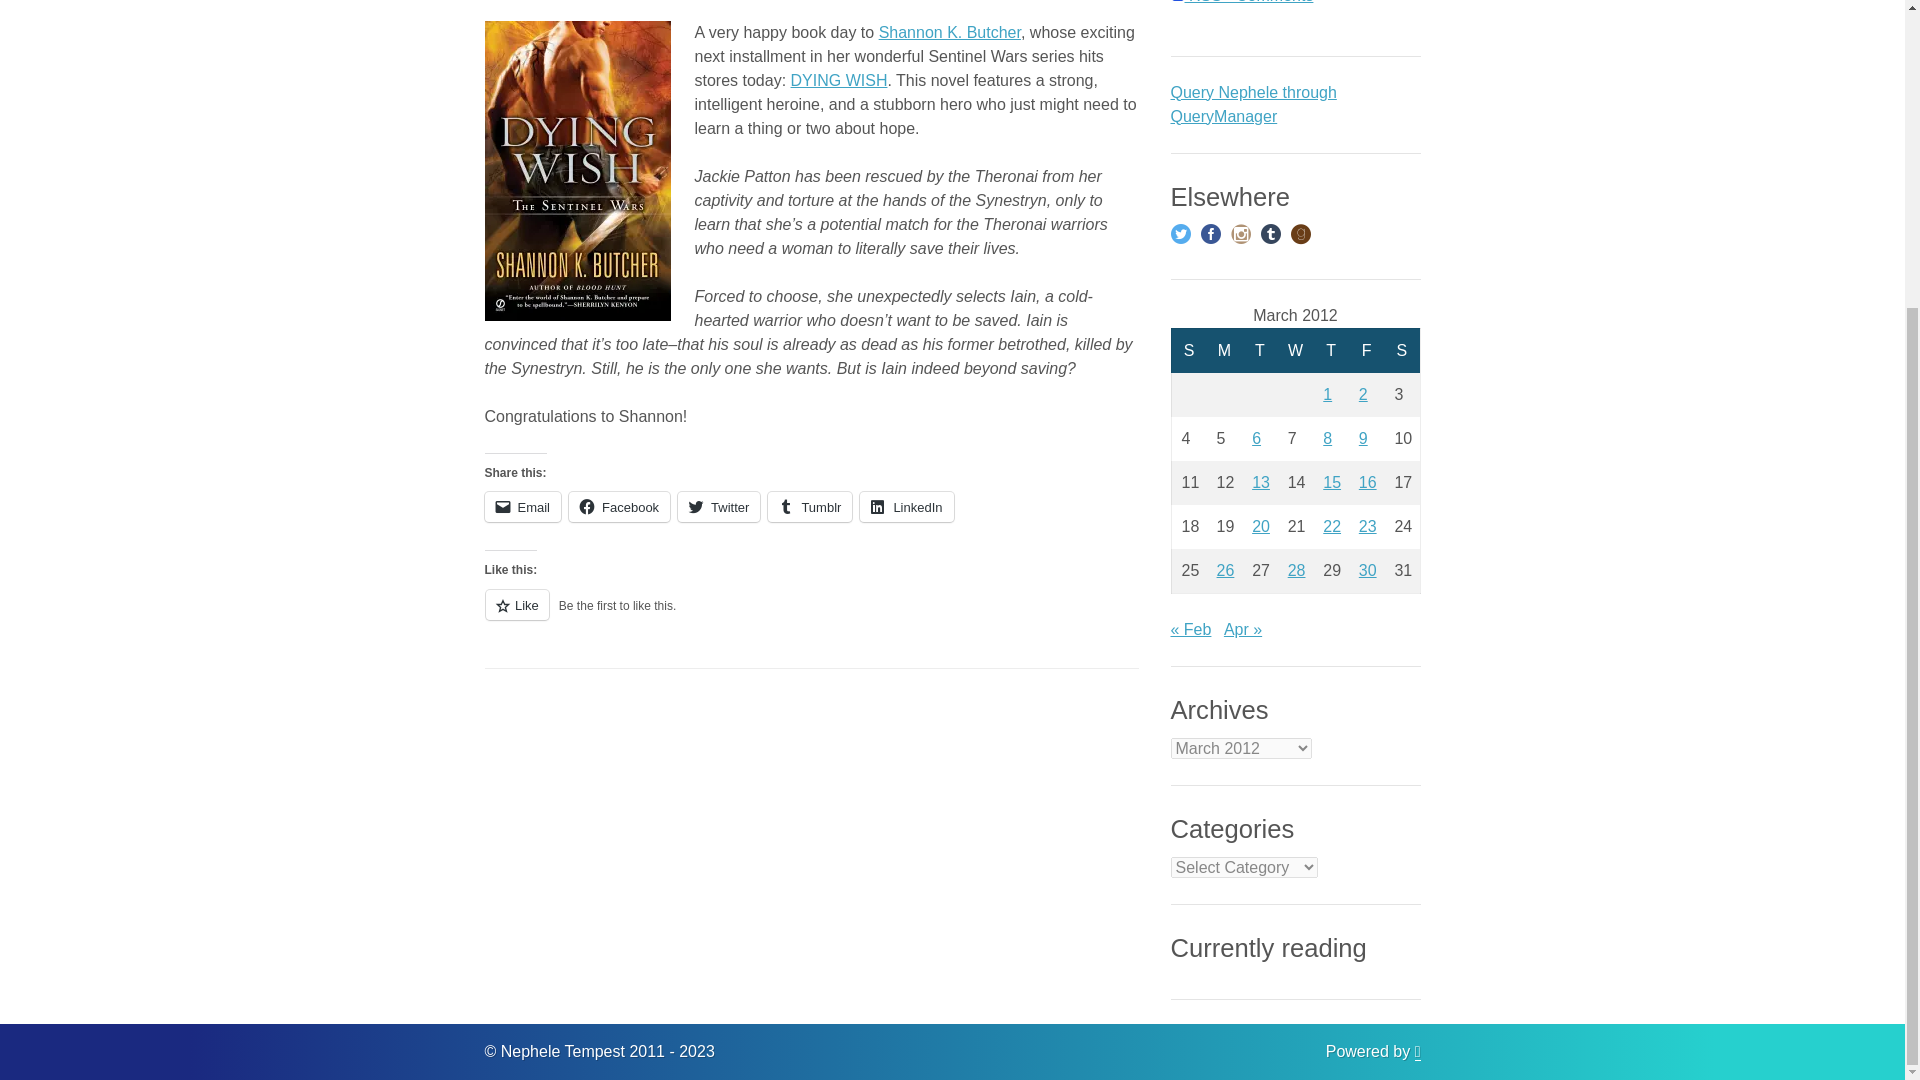 This screenshot has width=1920, height=1080. What do you see at coordinates (1366, 350) in the screenshot?
I see `Friday` at bounding box center [1366, 350].